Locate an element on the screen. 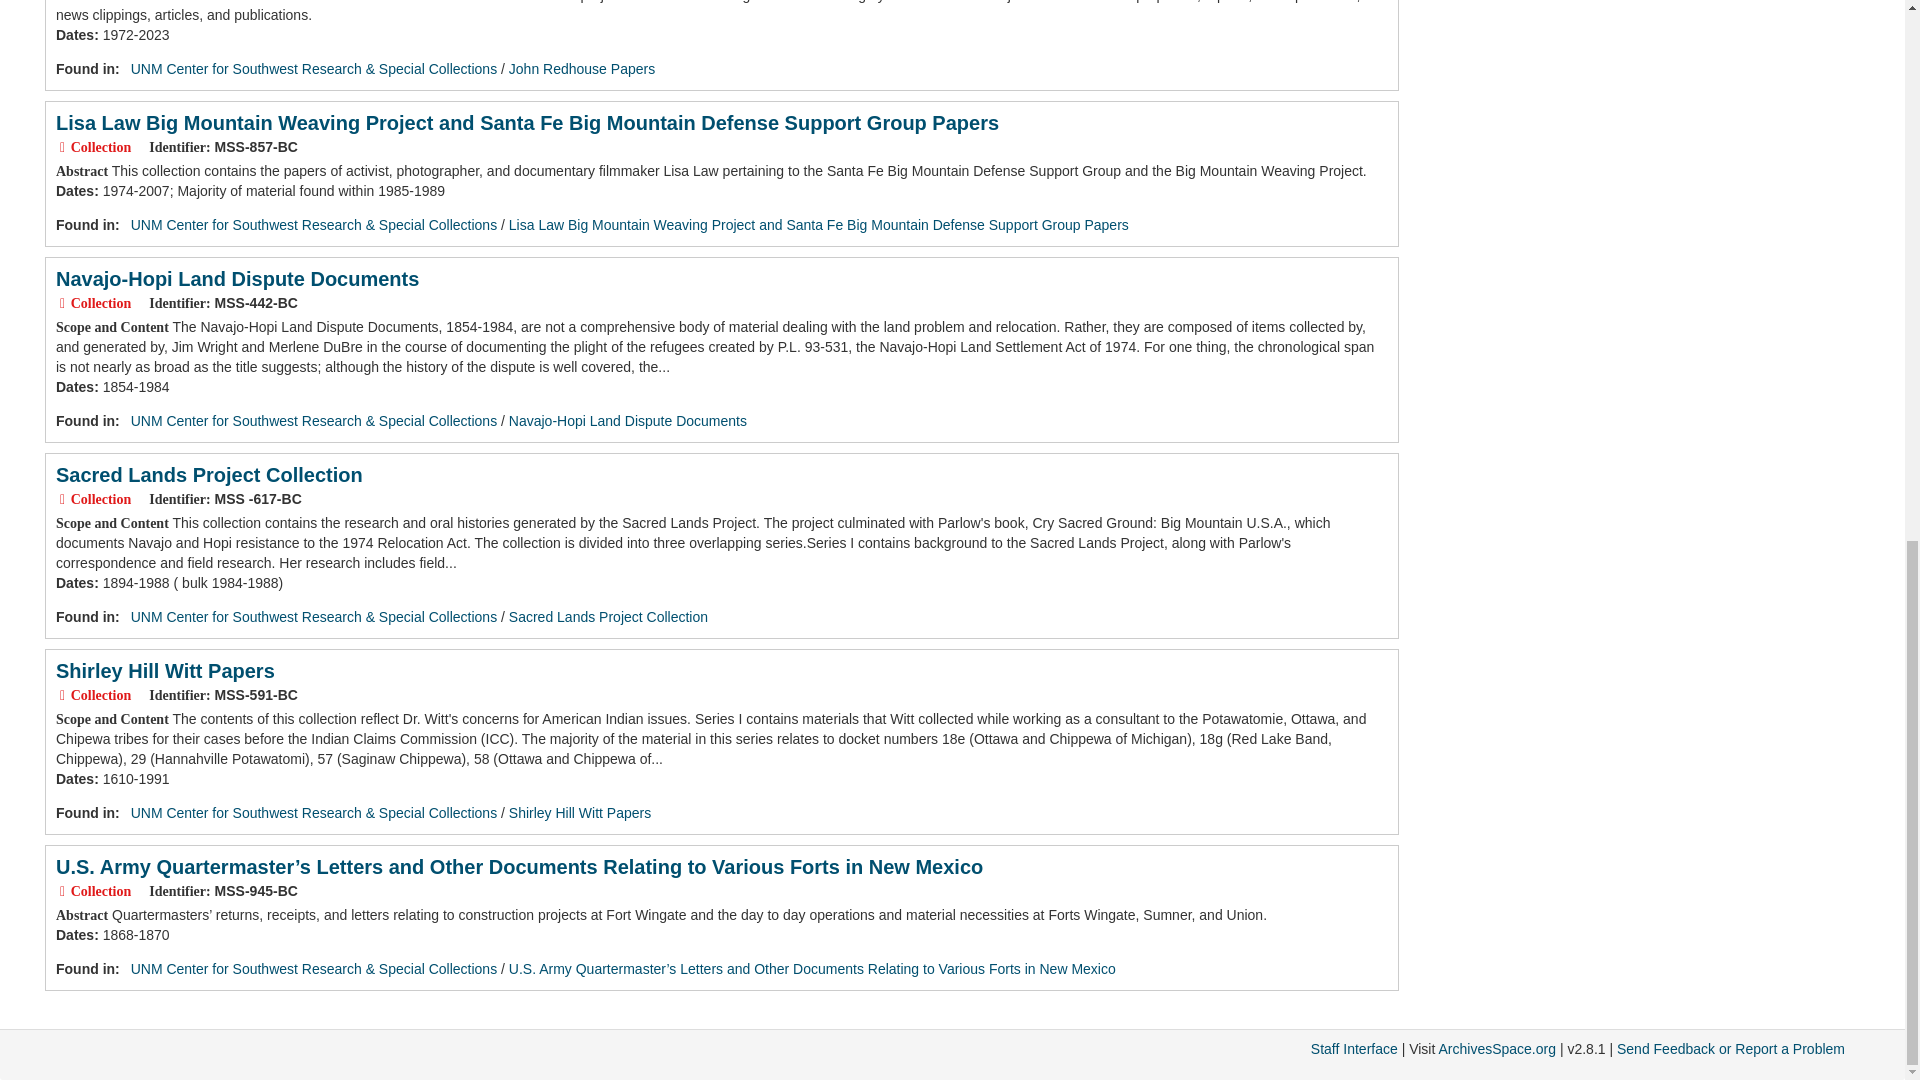 The width and height of the screenshot is (1920, 1080). Navajo-Hopi Land Dispute Documents is located at coordinates (236, 278).